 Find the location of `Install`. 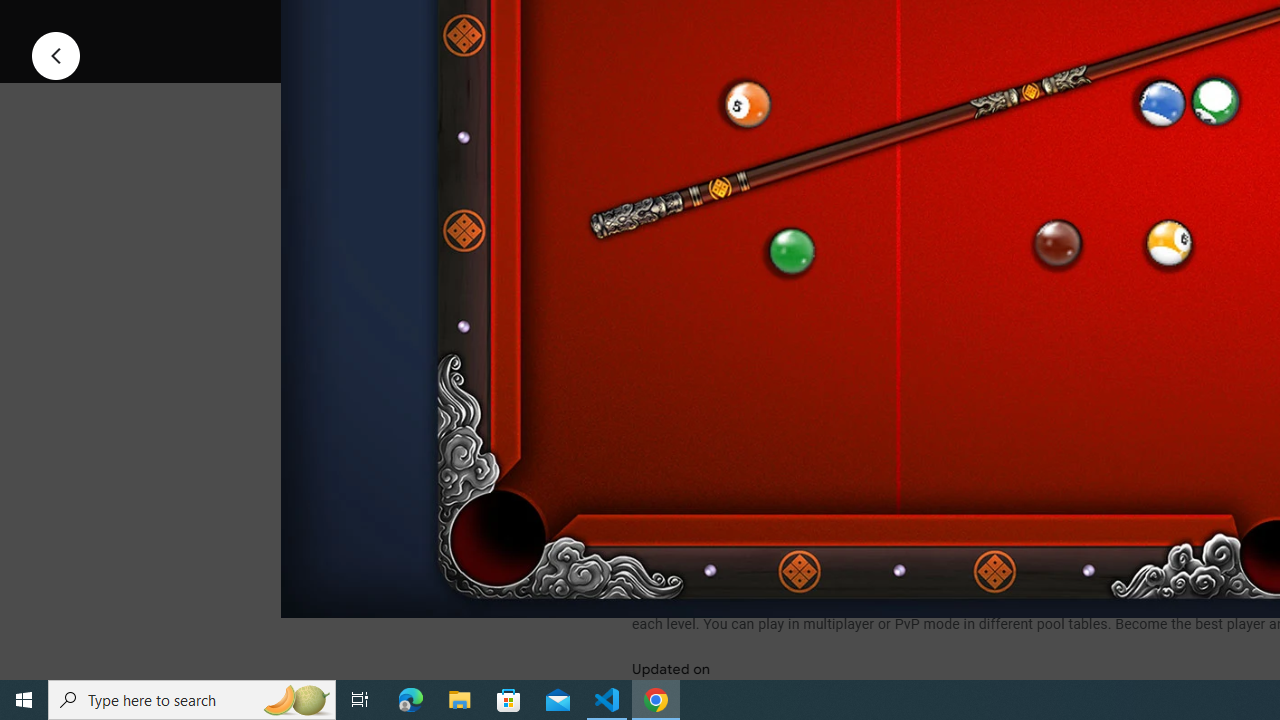

Install is located at coordinates (732, 24).